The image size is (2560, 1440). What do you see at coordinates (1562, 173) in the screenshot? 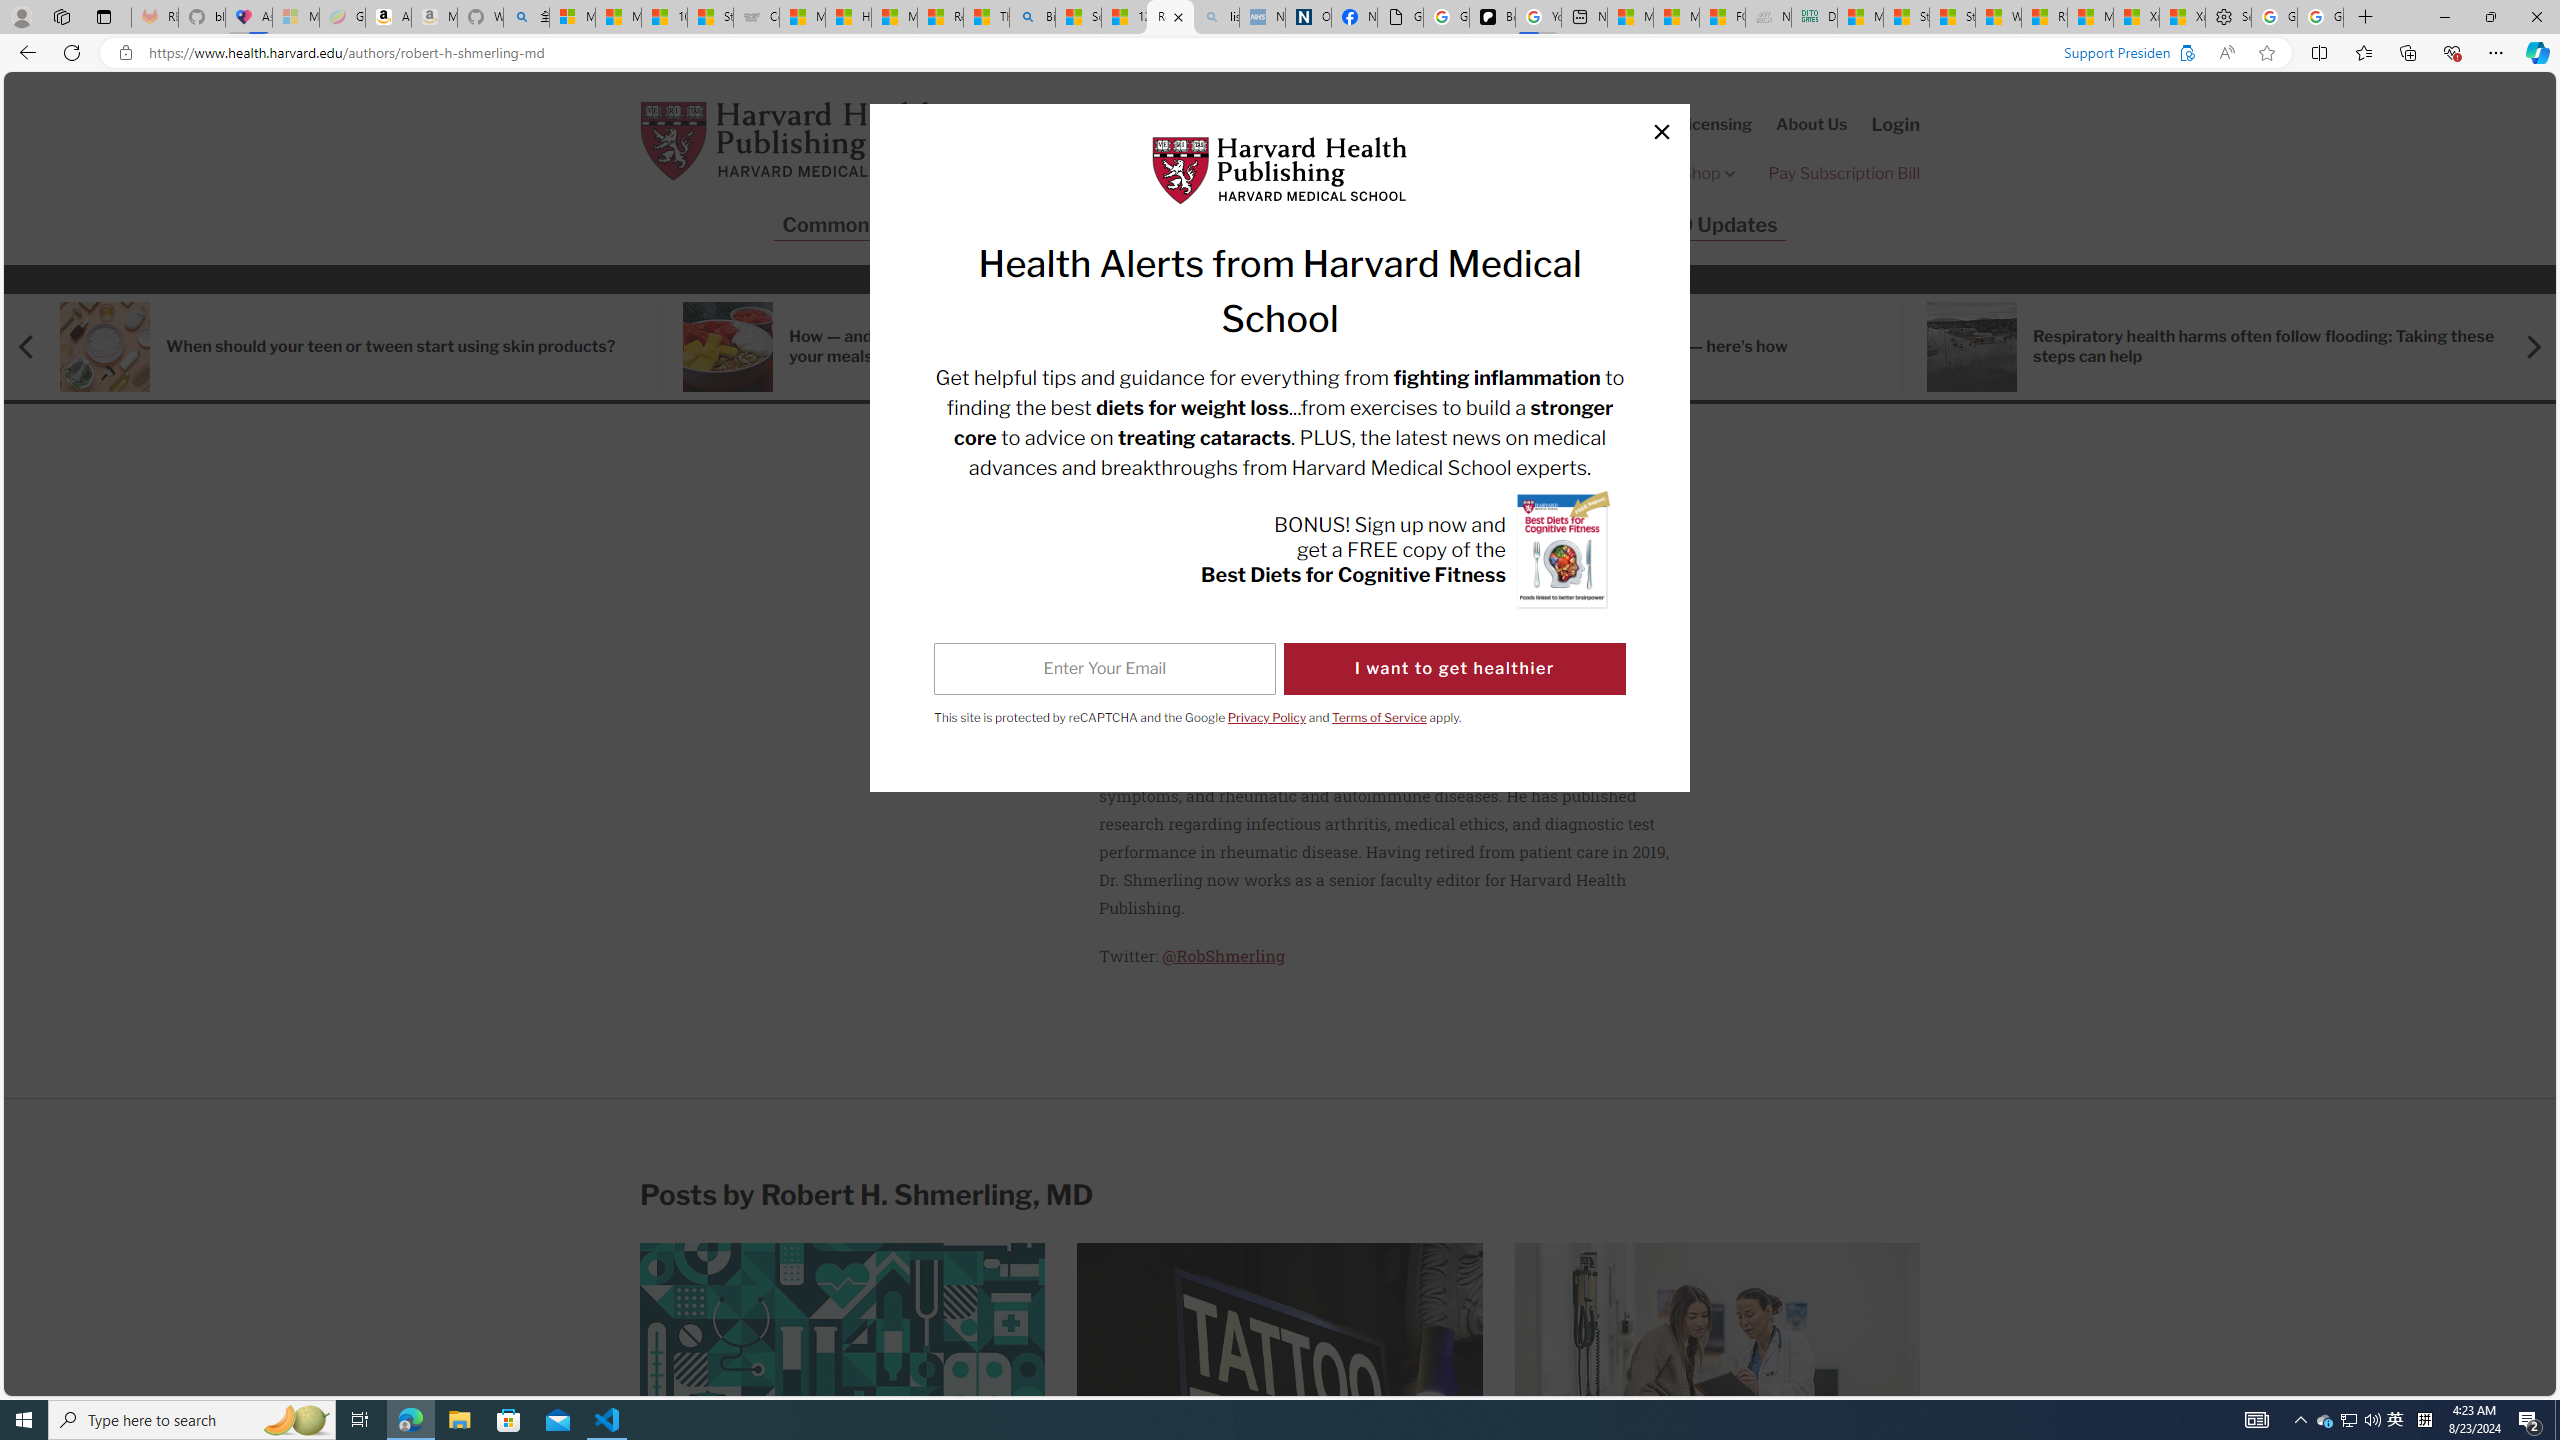
I see `Free HealthBeat Signup` at bounding box center [1562, 173].